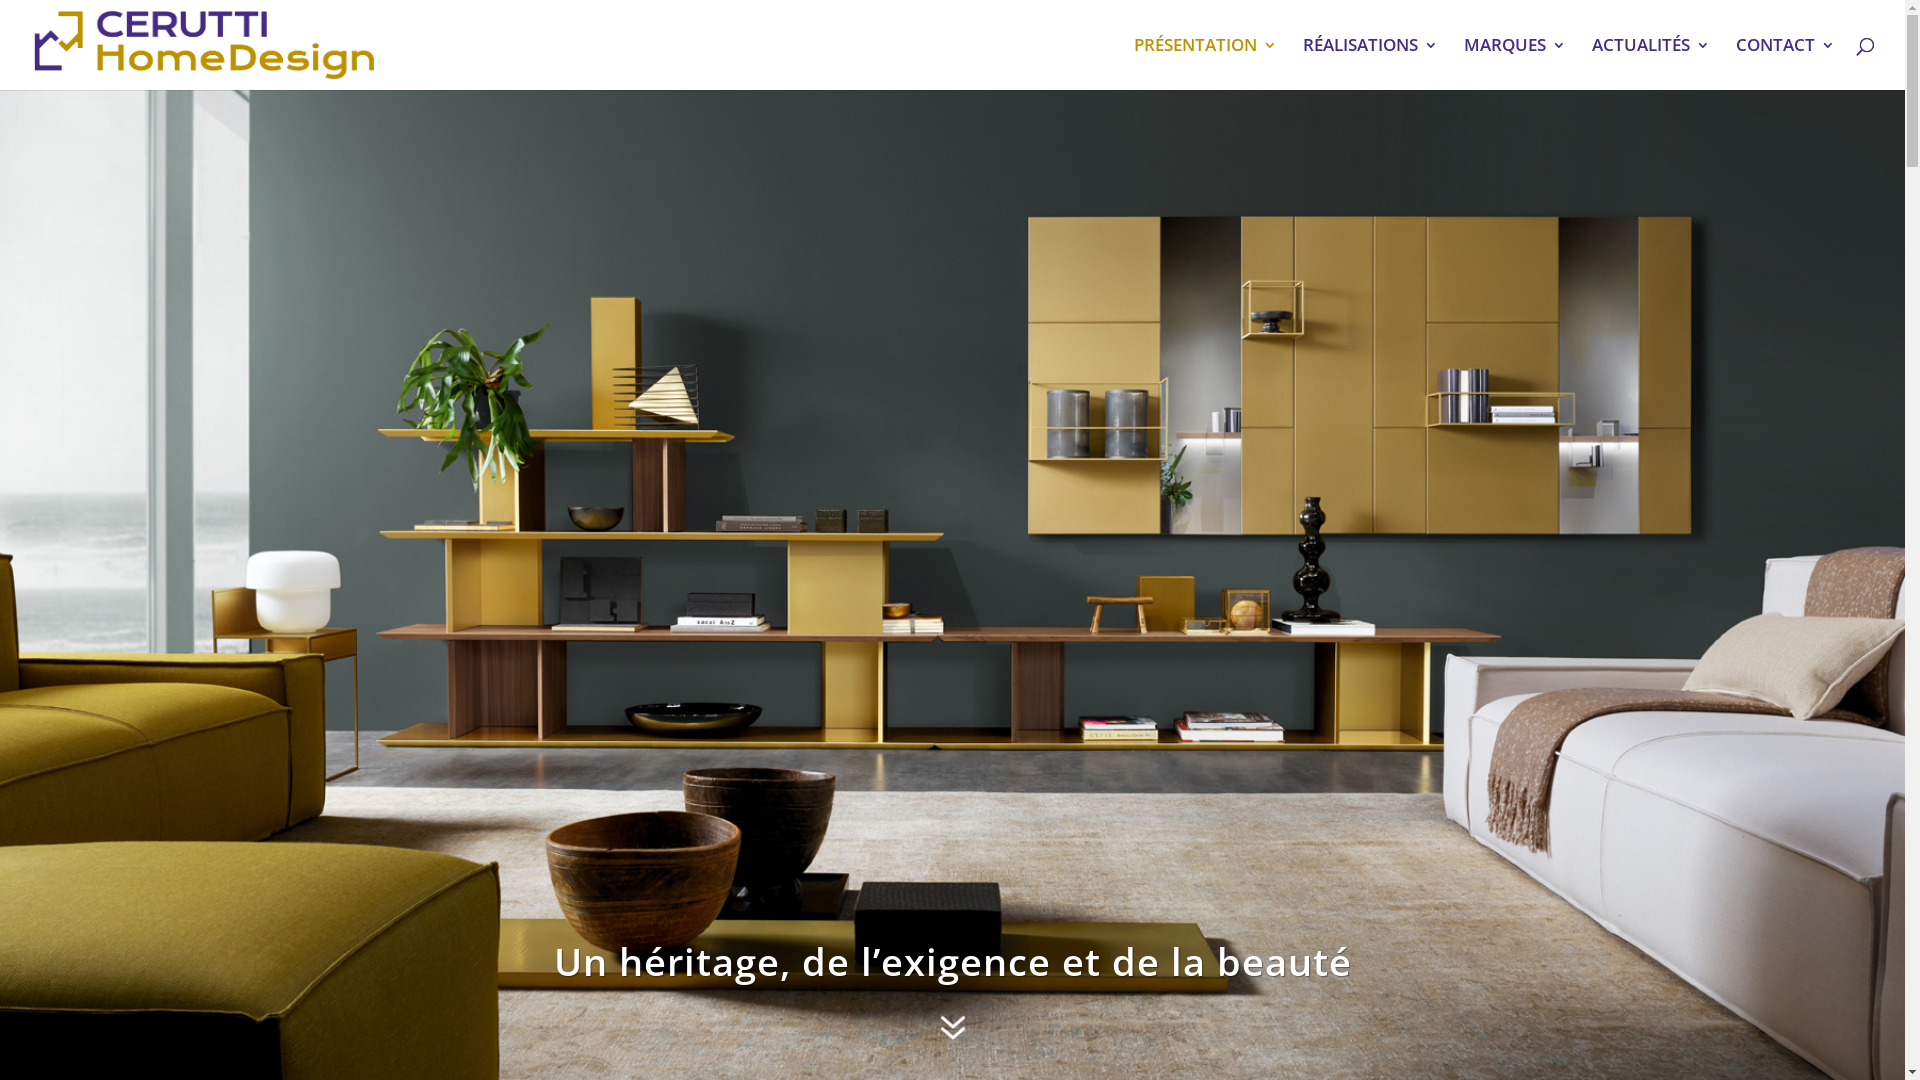 Image resolution: width=1920 pixels, height=1080 pixels. I want to click on CONTACT, so click(1786, 64).